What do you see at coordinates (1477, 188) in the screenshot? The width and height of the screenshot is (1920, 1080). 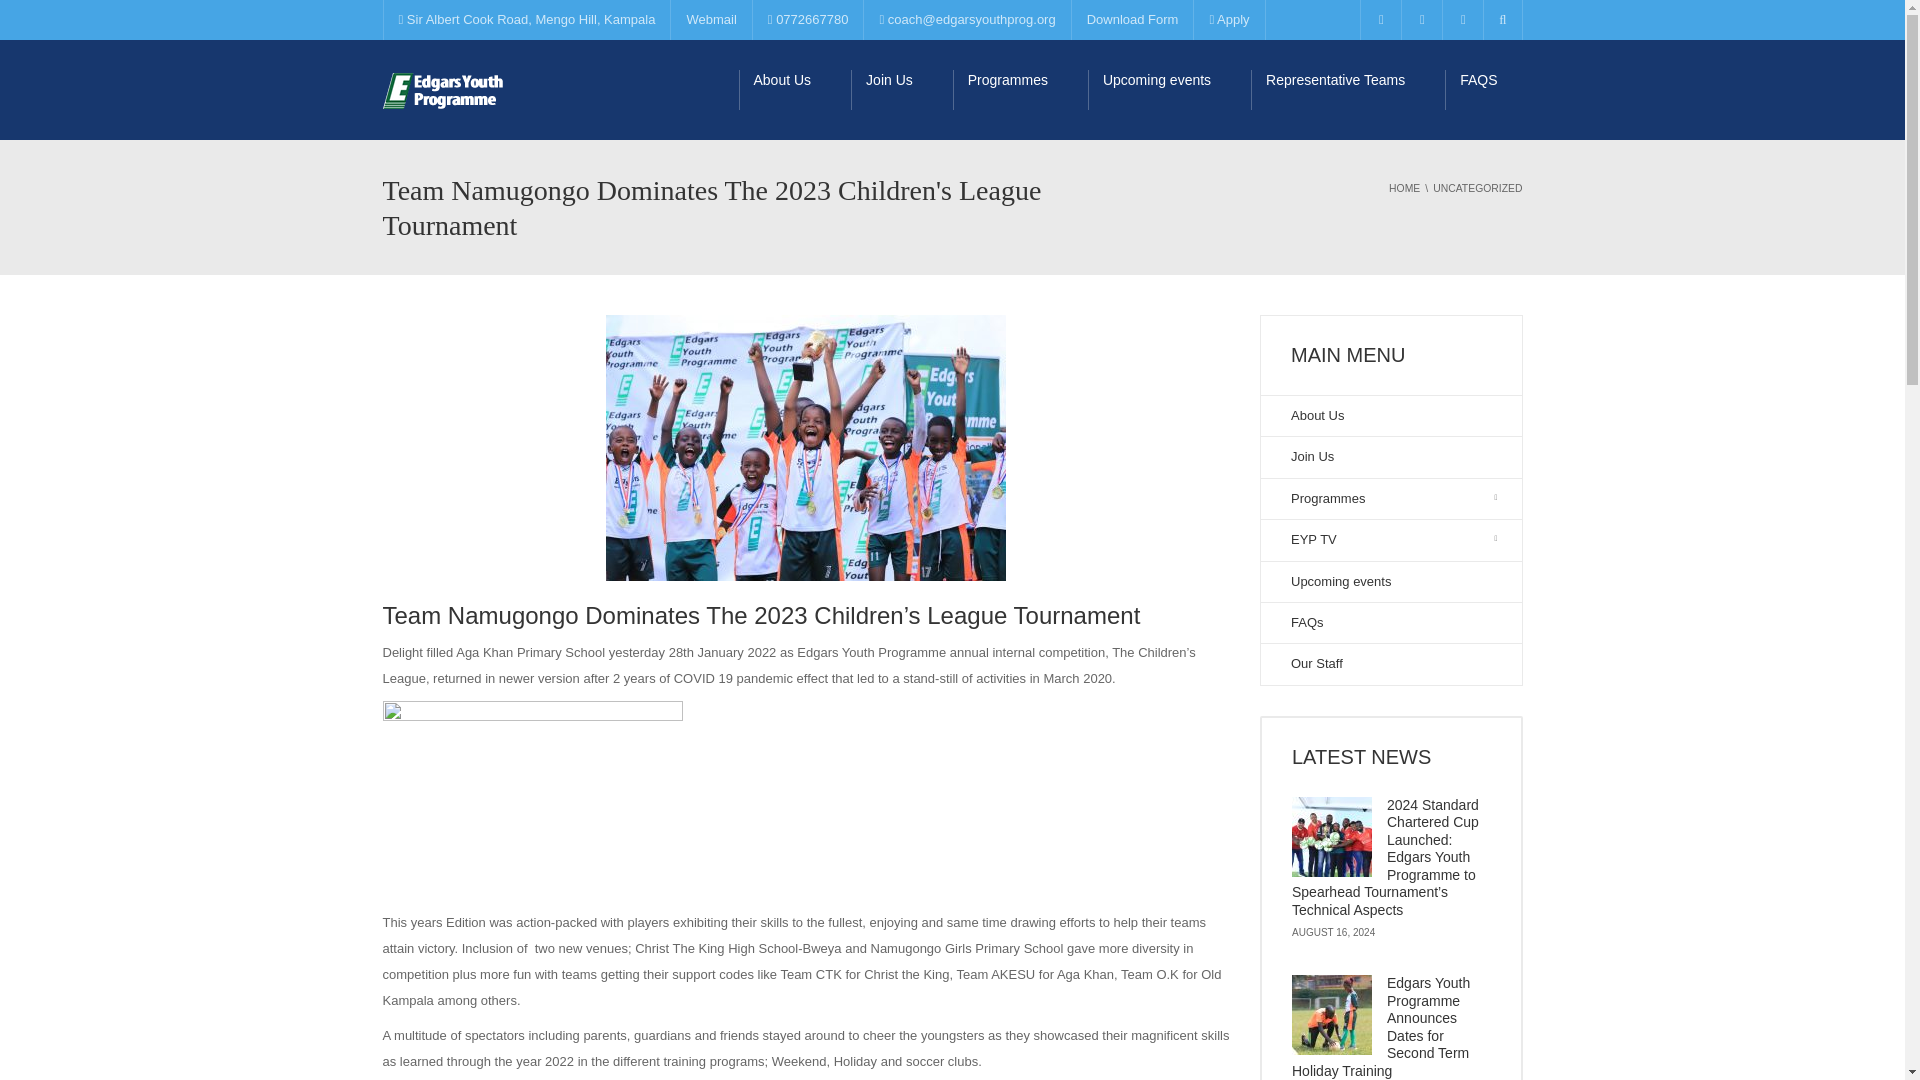 I see `UNCATEGORIZED` at bounding box center [1477, 188].